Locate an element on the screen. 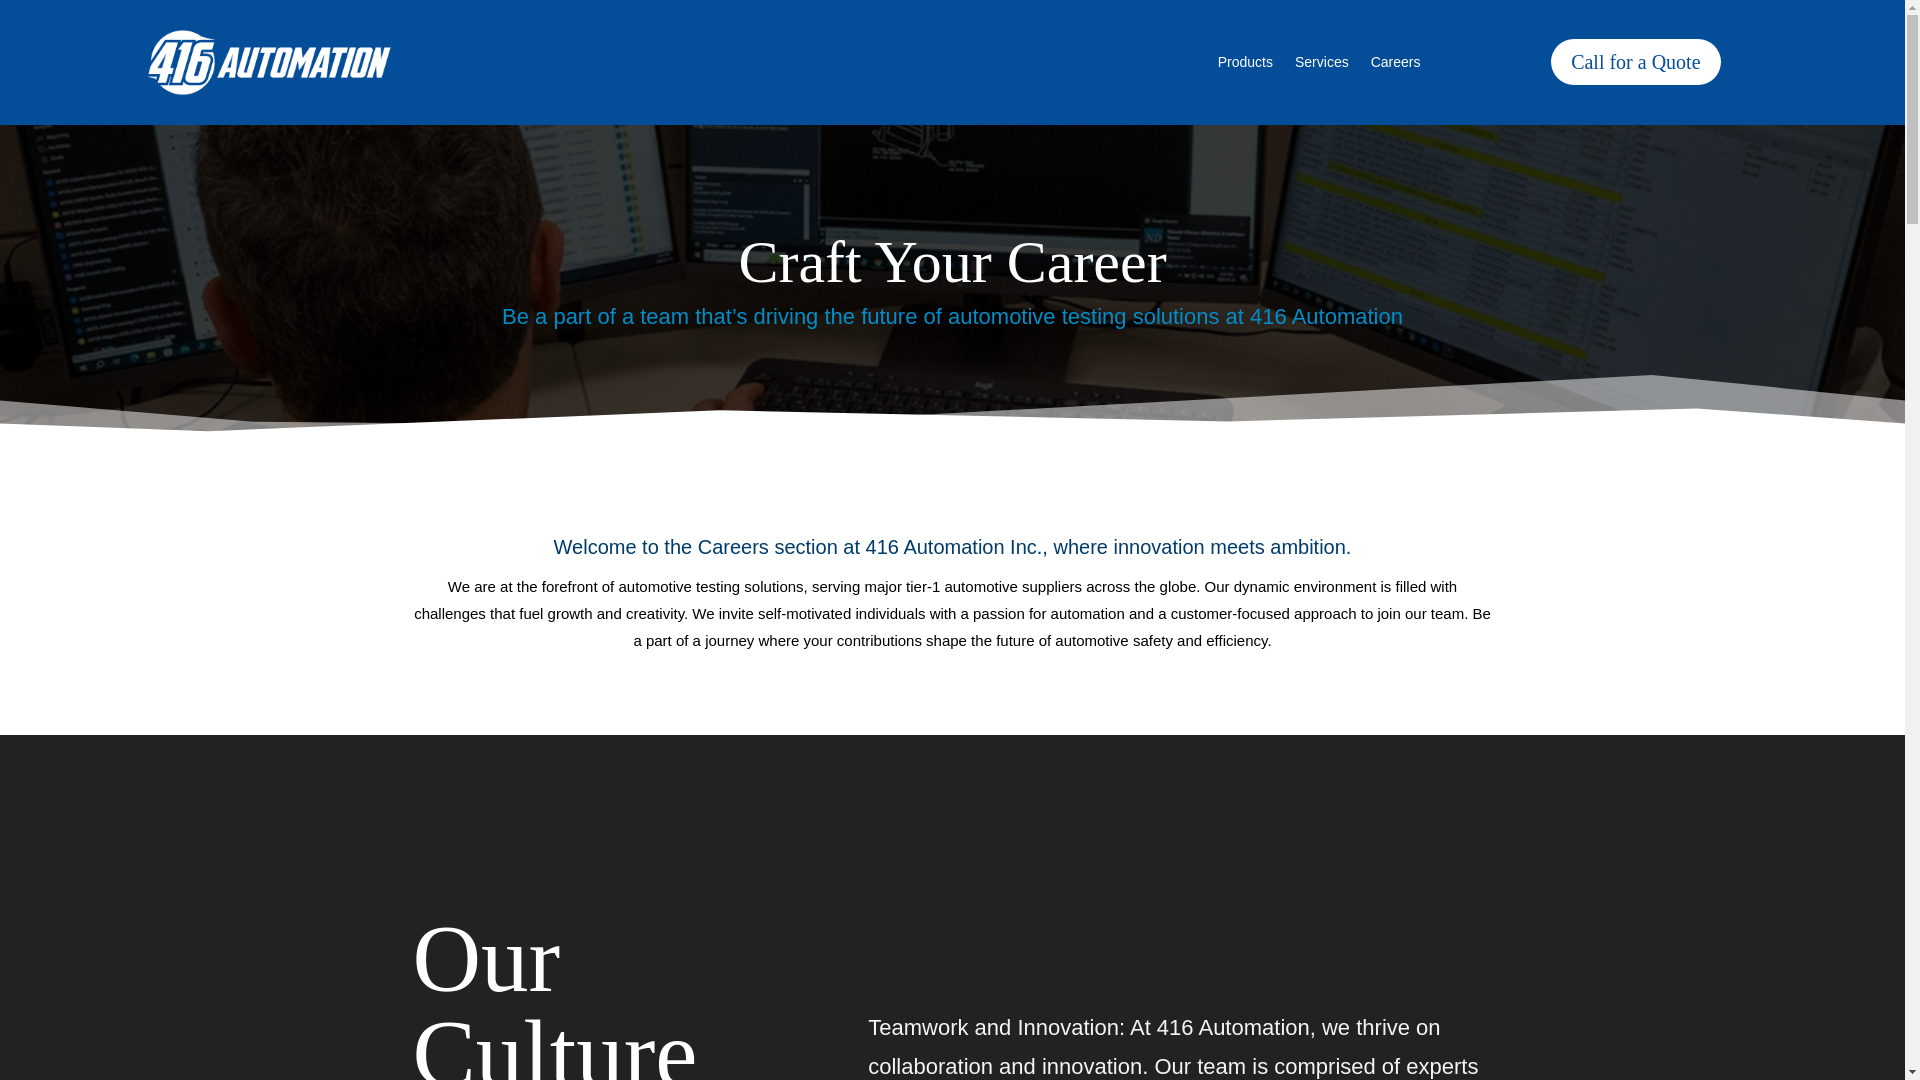 The height and width of the screenshot is (1080, 1920). Careers is located at coordinates (1395, 66).